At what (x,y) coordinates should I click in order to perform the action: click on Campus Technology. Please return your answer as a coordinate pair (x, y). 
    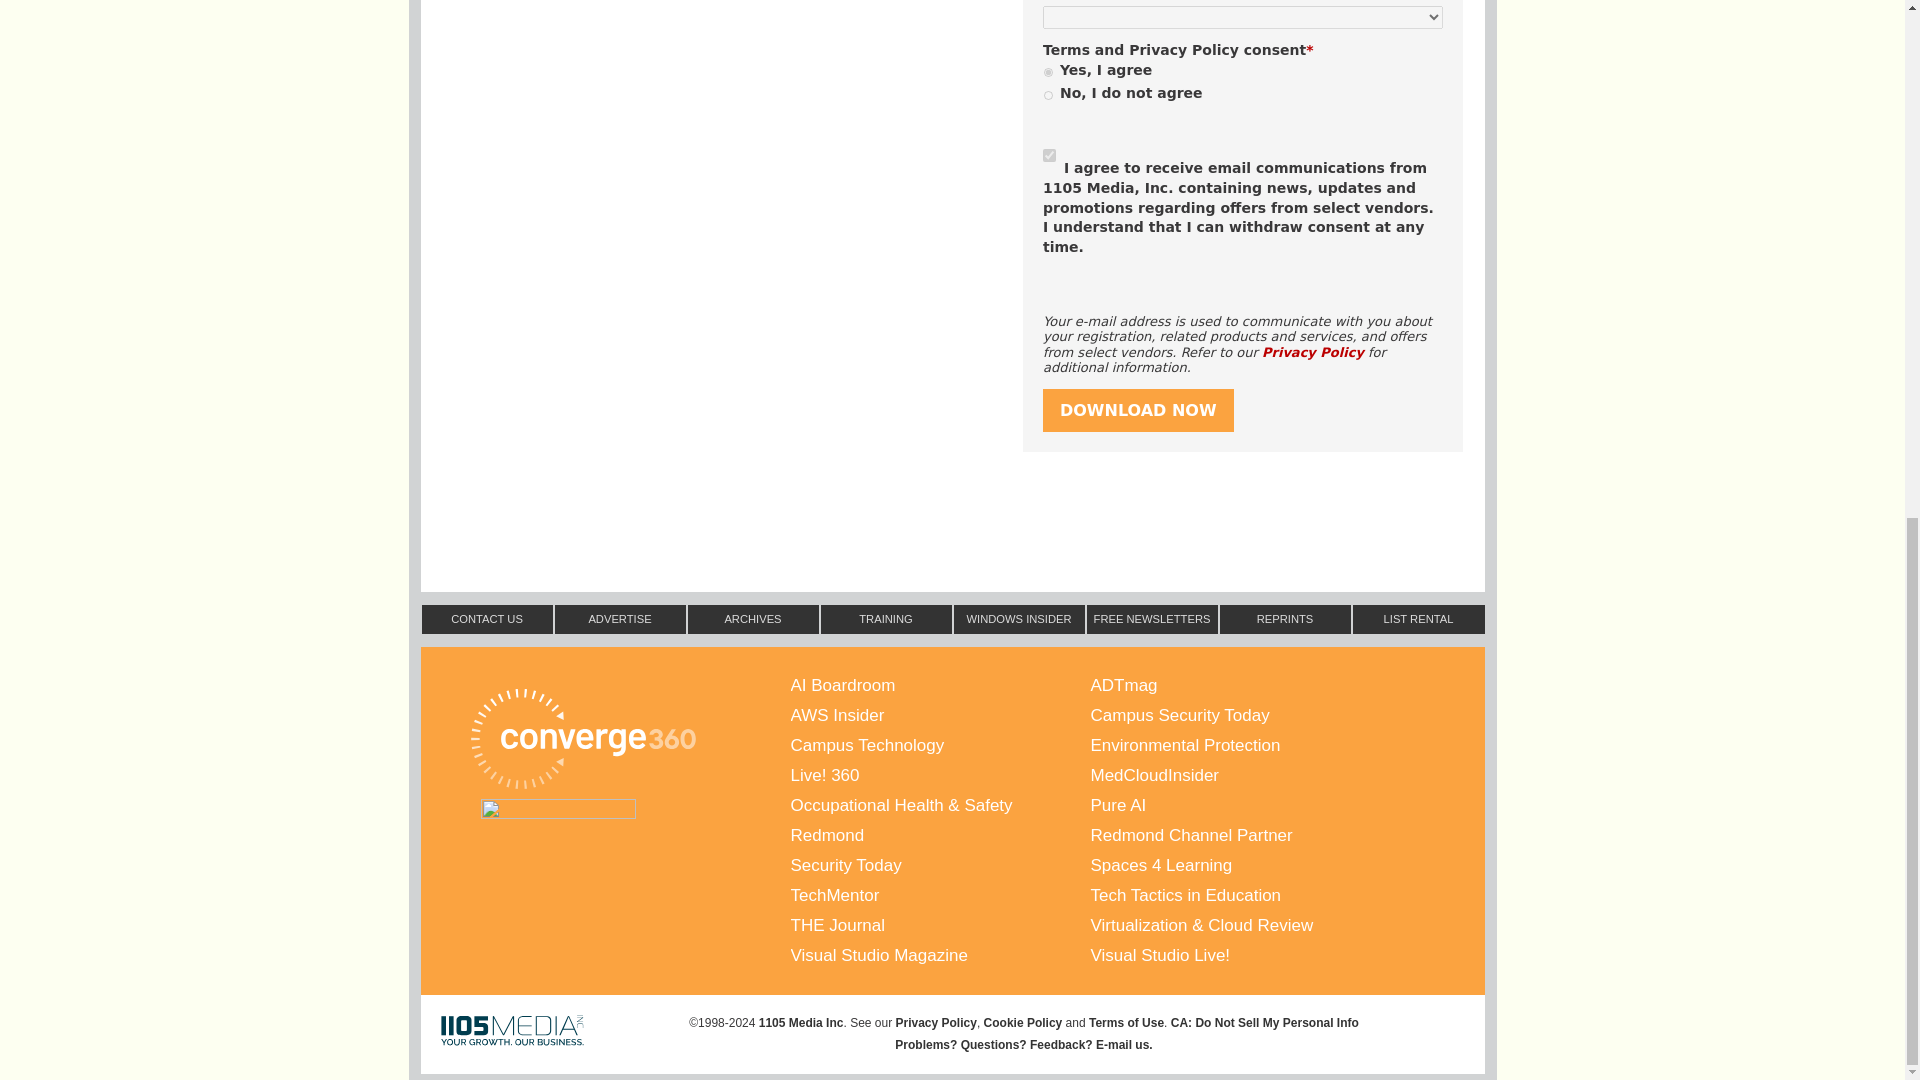
    Looking at the image, I should click on (940, 746).